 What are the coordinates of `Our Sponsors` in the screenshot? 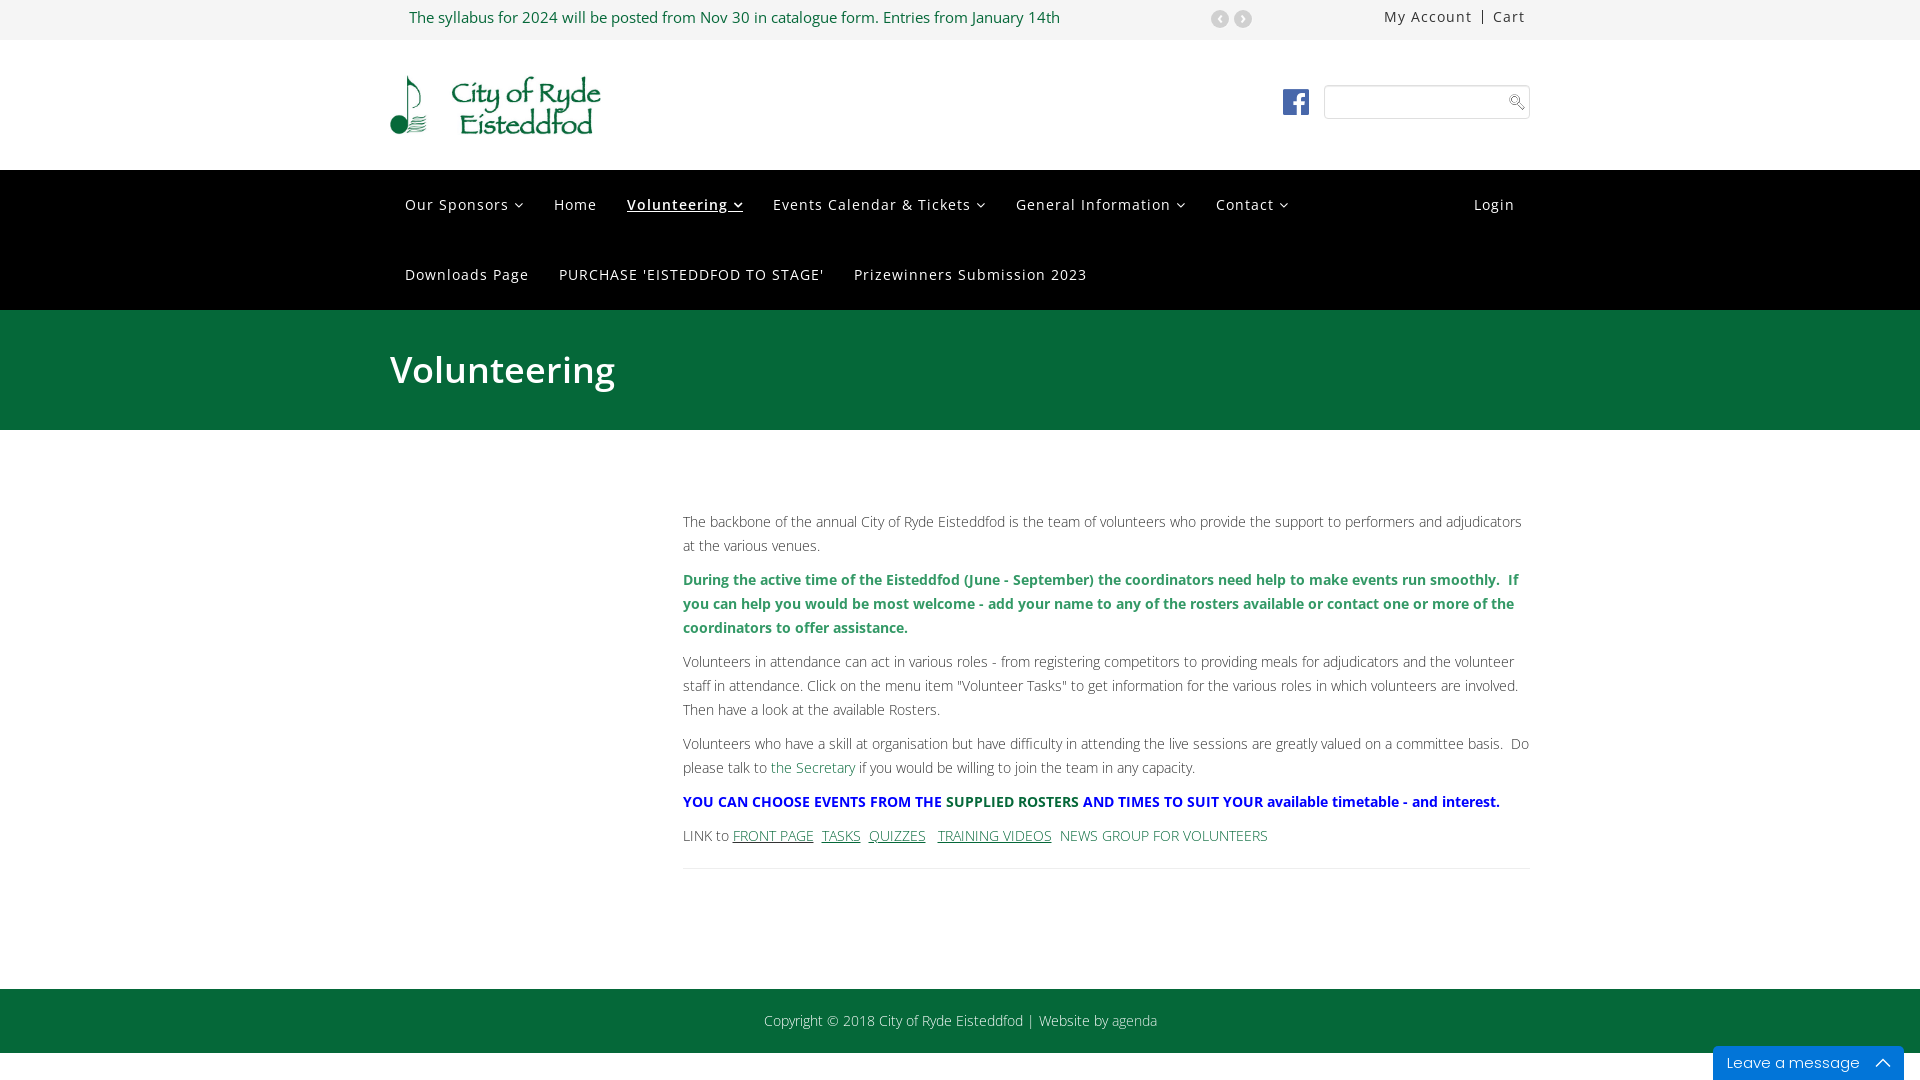 It's located at (464, 205).